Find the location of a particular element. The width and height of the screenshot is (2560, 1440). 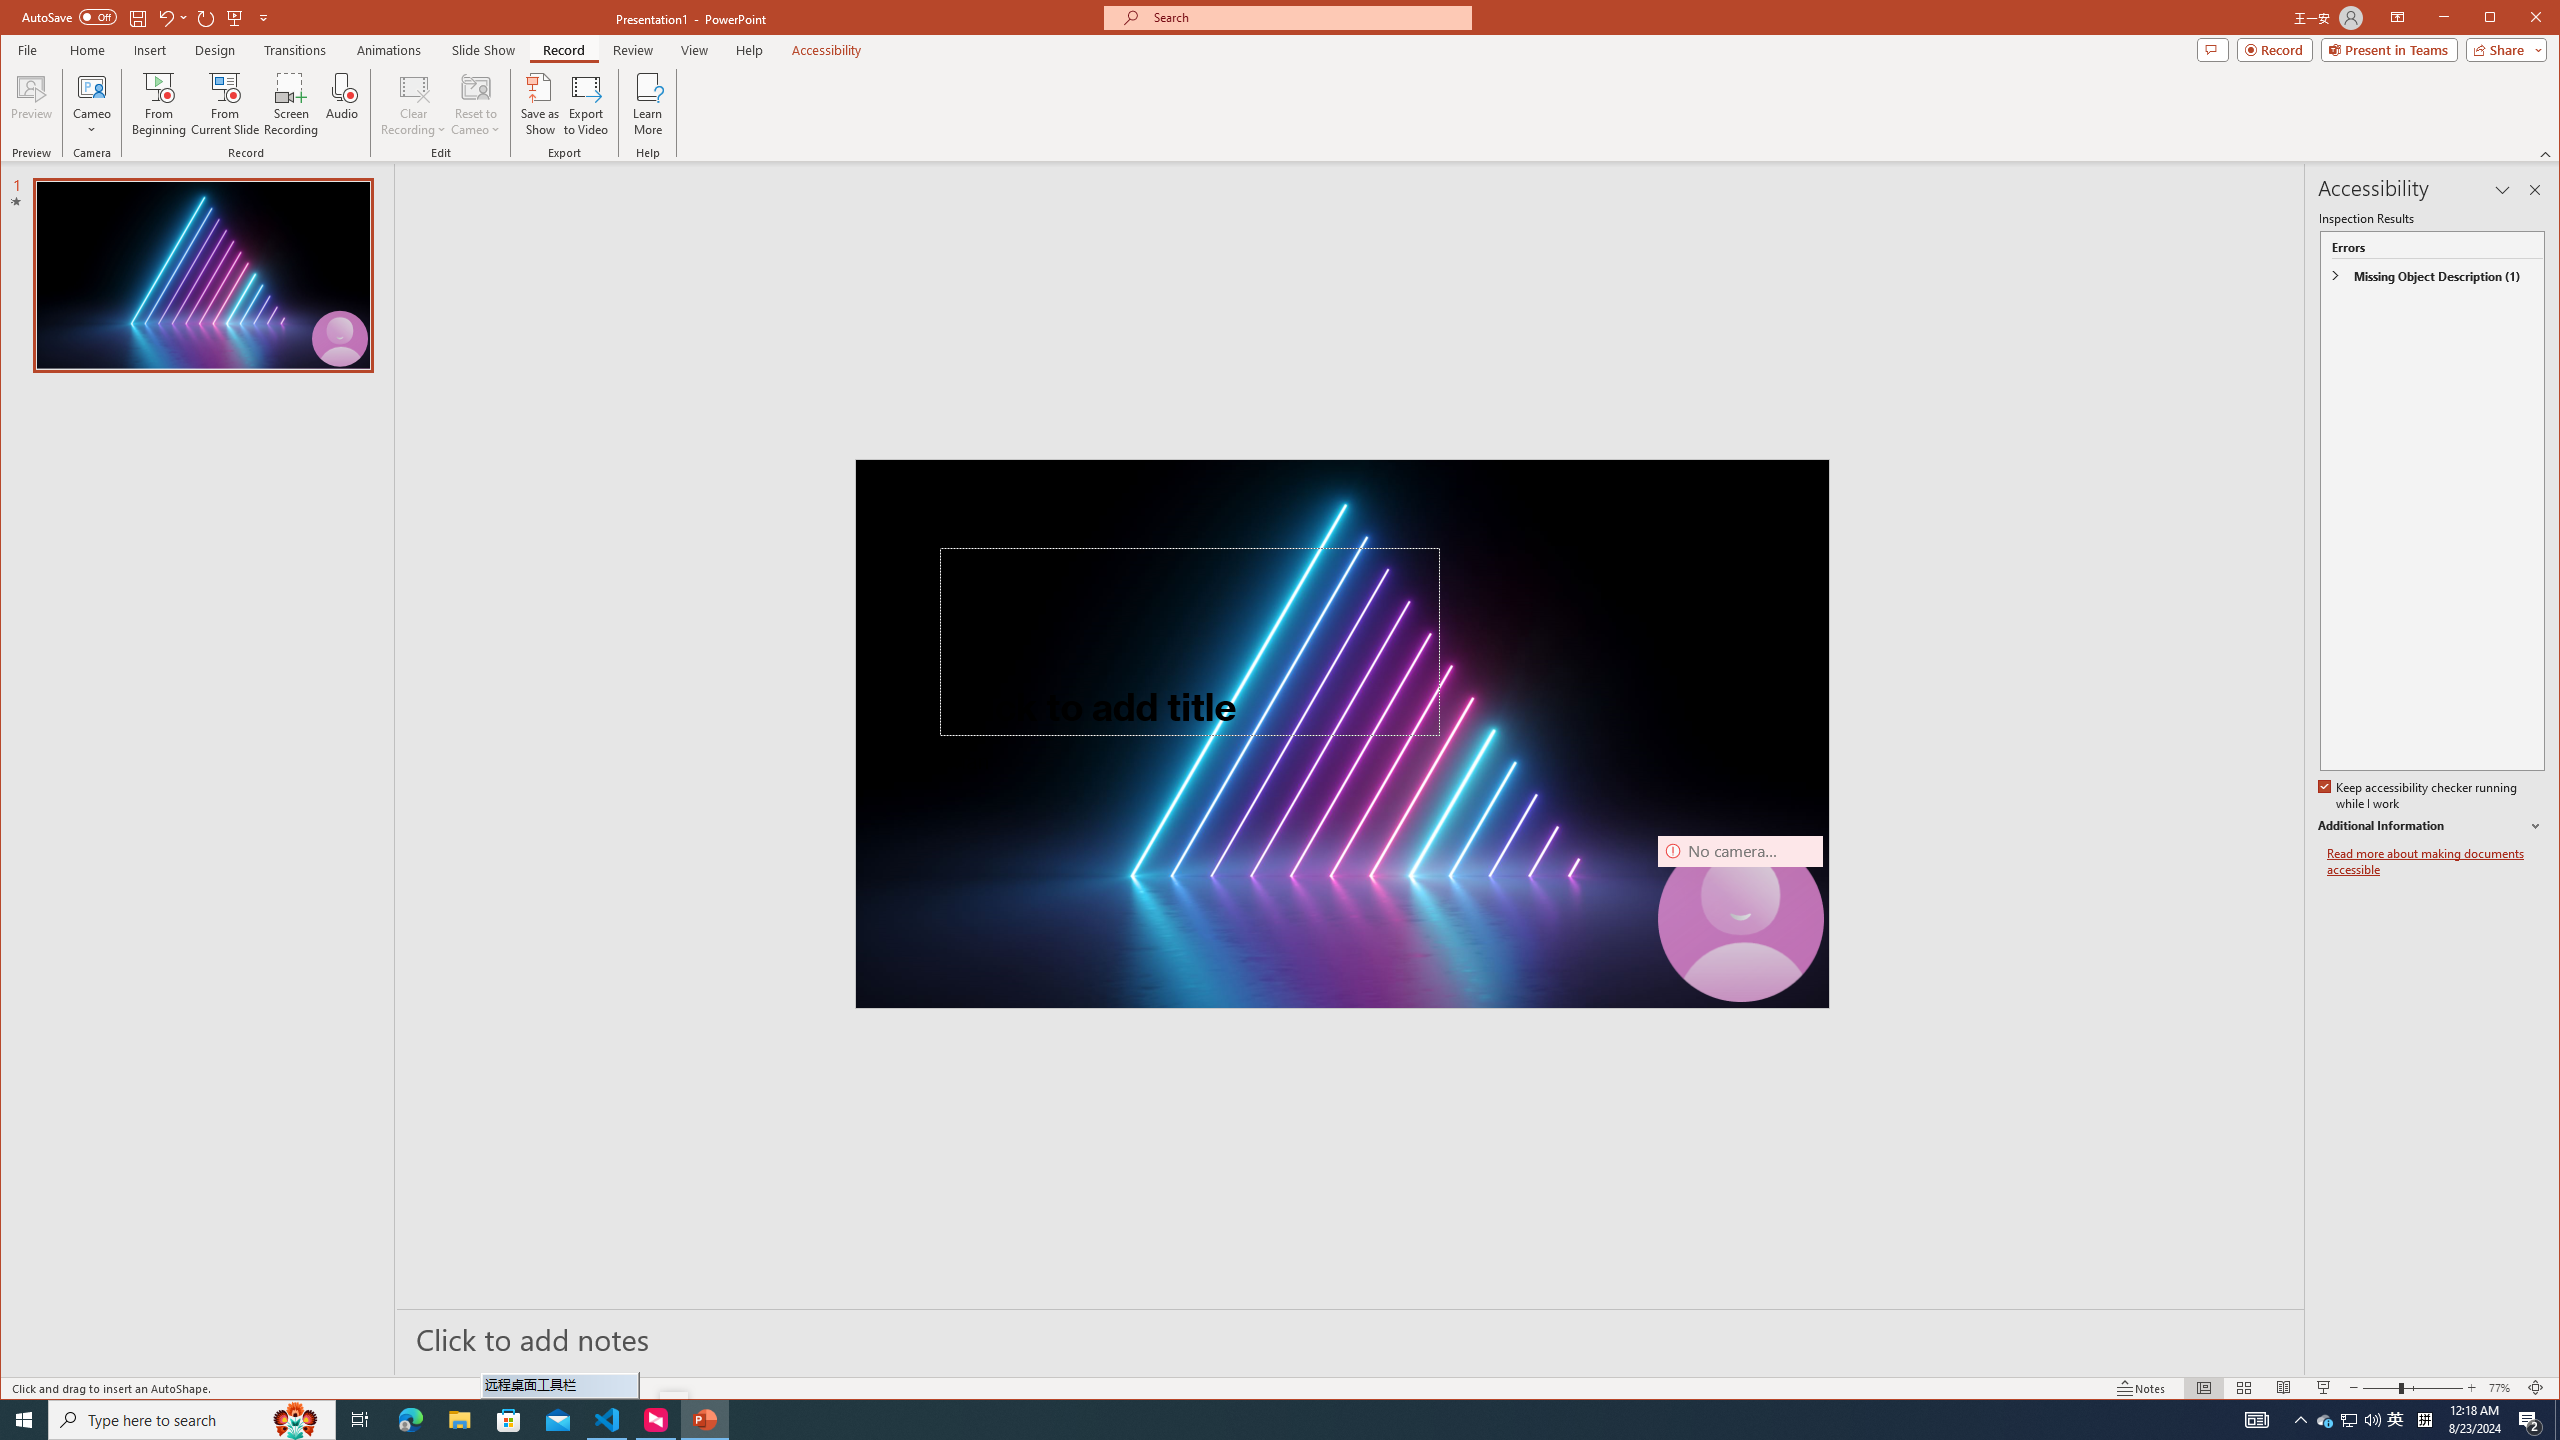

Action Center, 2 new notifications is located at coordinates (2530, 1420).